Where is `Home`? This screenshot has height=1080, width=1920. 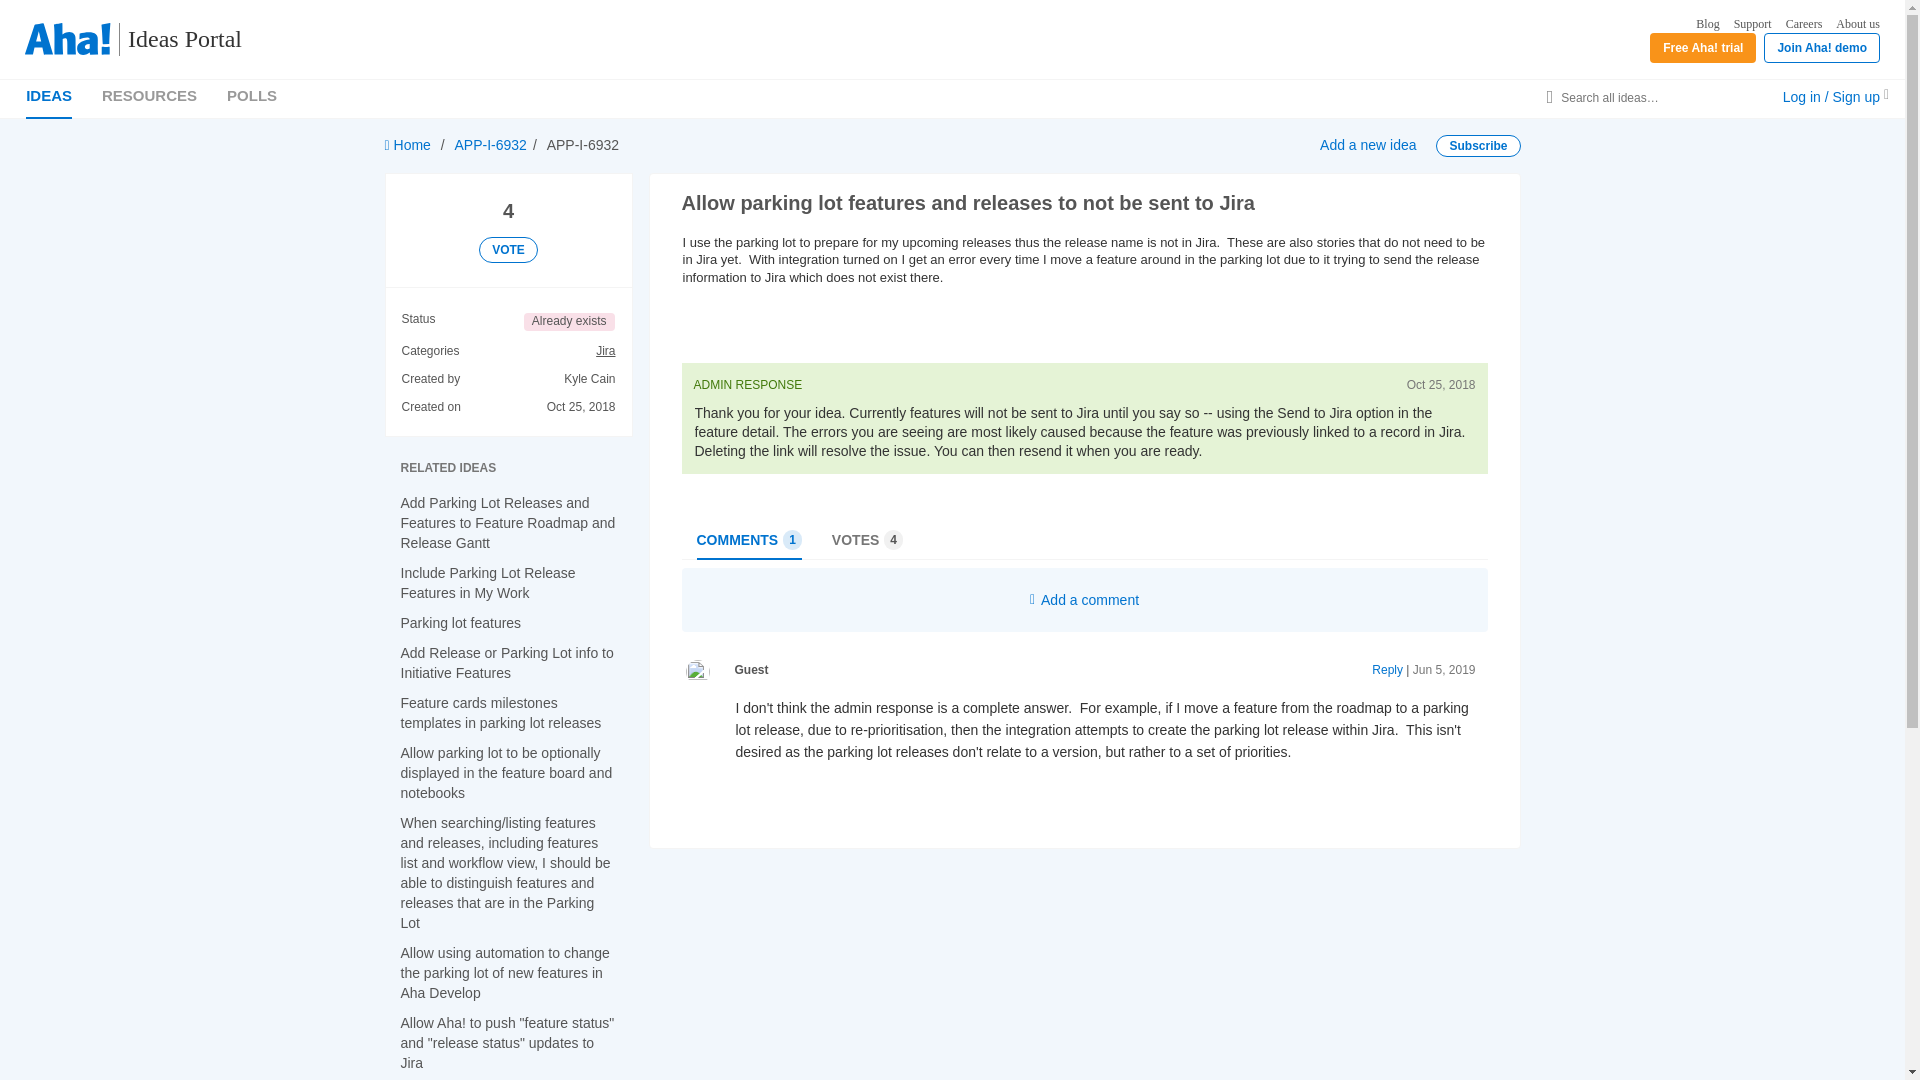 Home is located at coordinates (408, 145).